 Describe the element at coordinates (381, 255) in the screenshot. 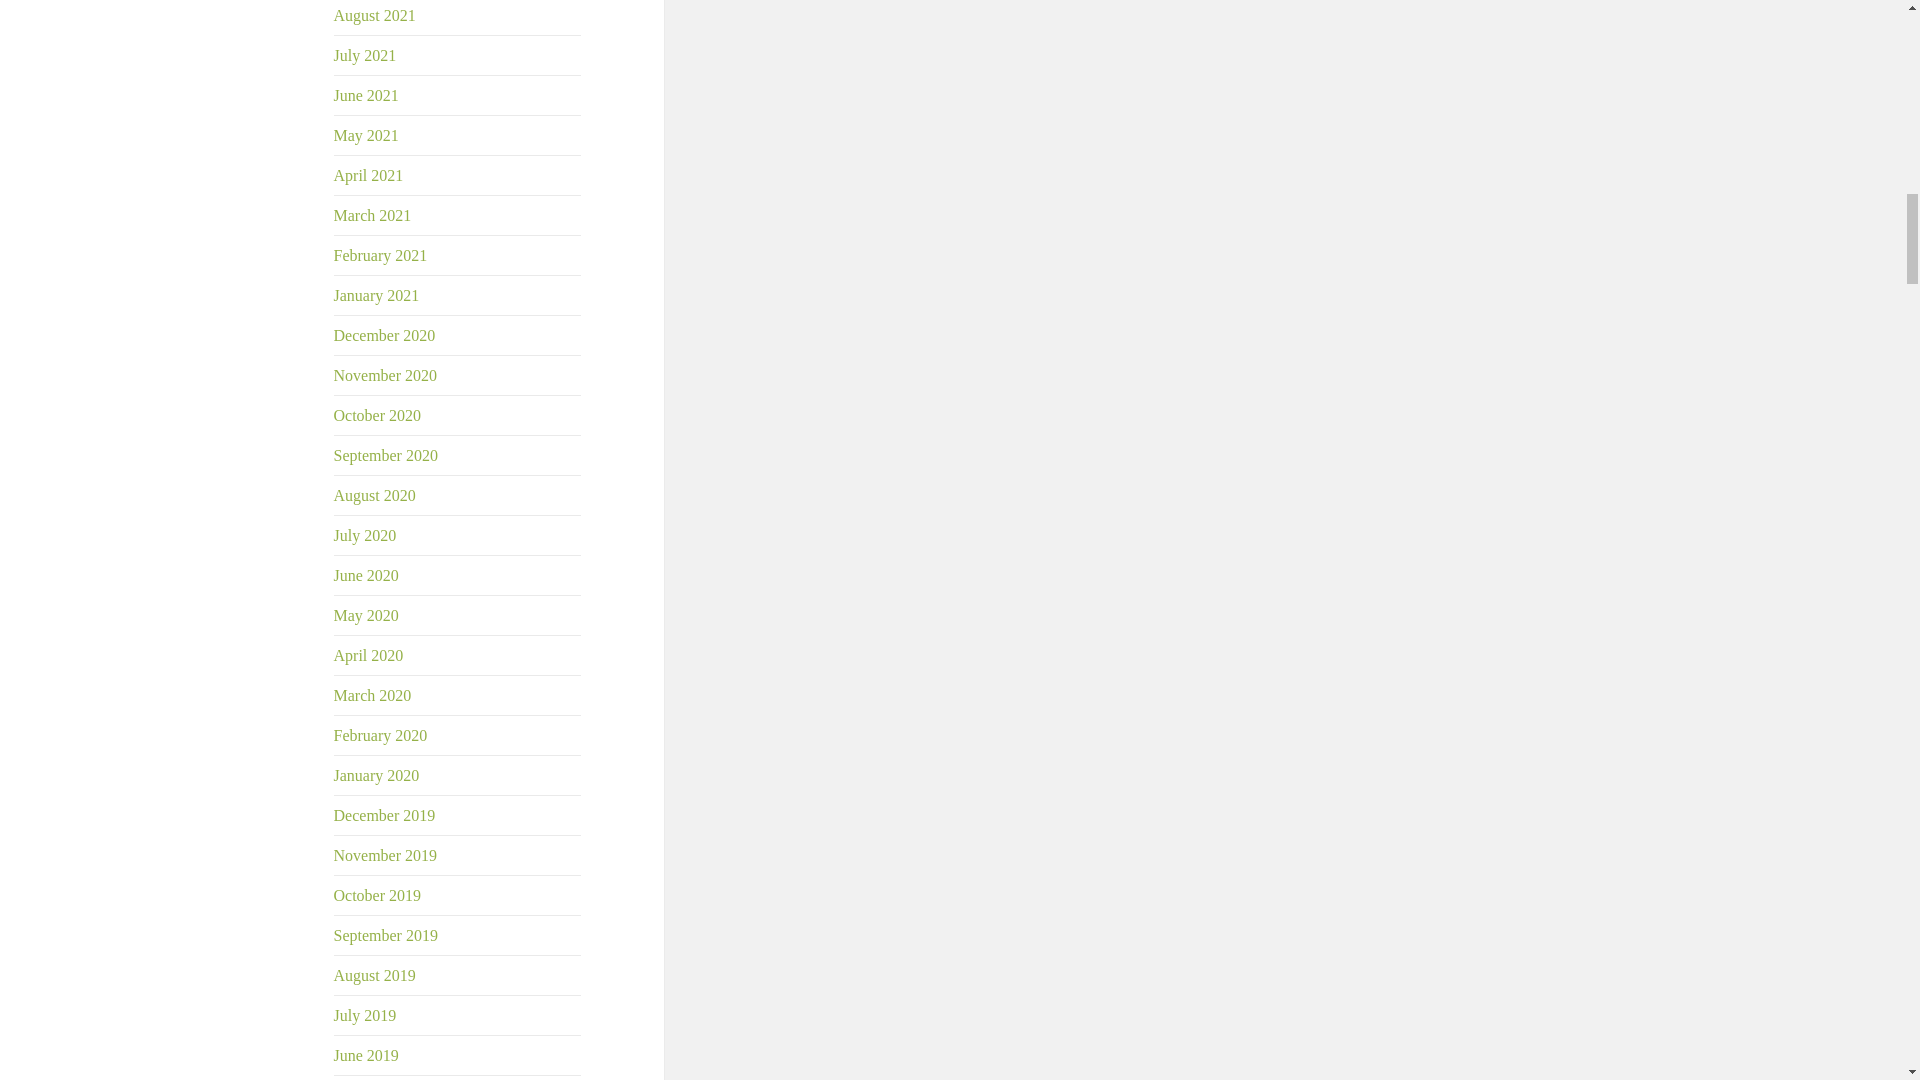

I see `February 2021` at that location.